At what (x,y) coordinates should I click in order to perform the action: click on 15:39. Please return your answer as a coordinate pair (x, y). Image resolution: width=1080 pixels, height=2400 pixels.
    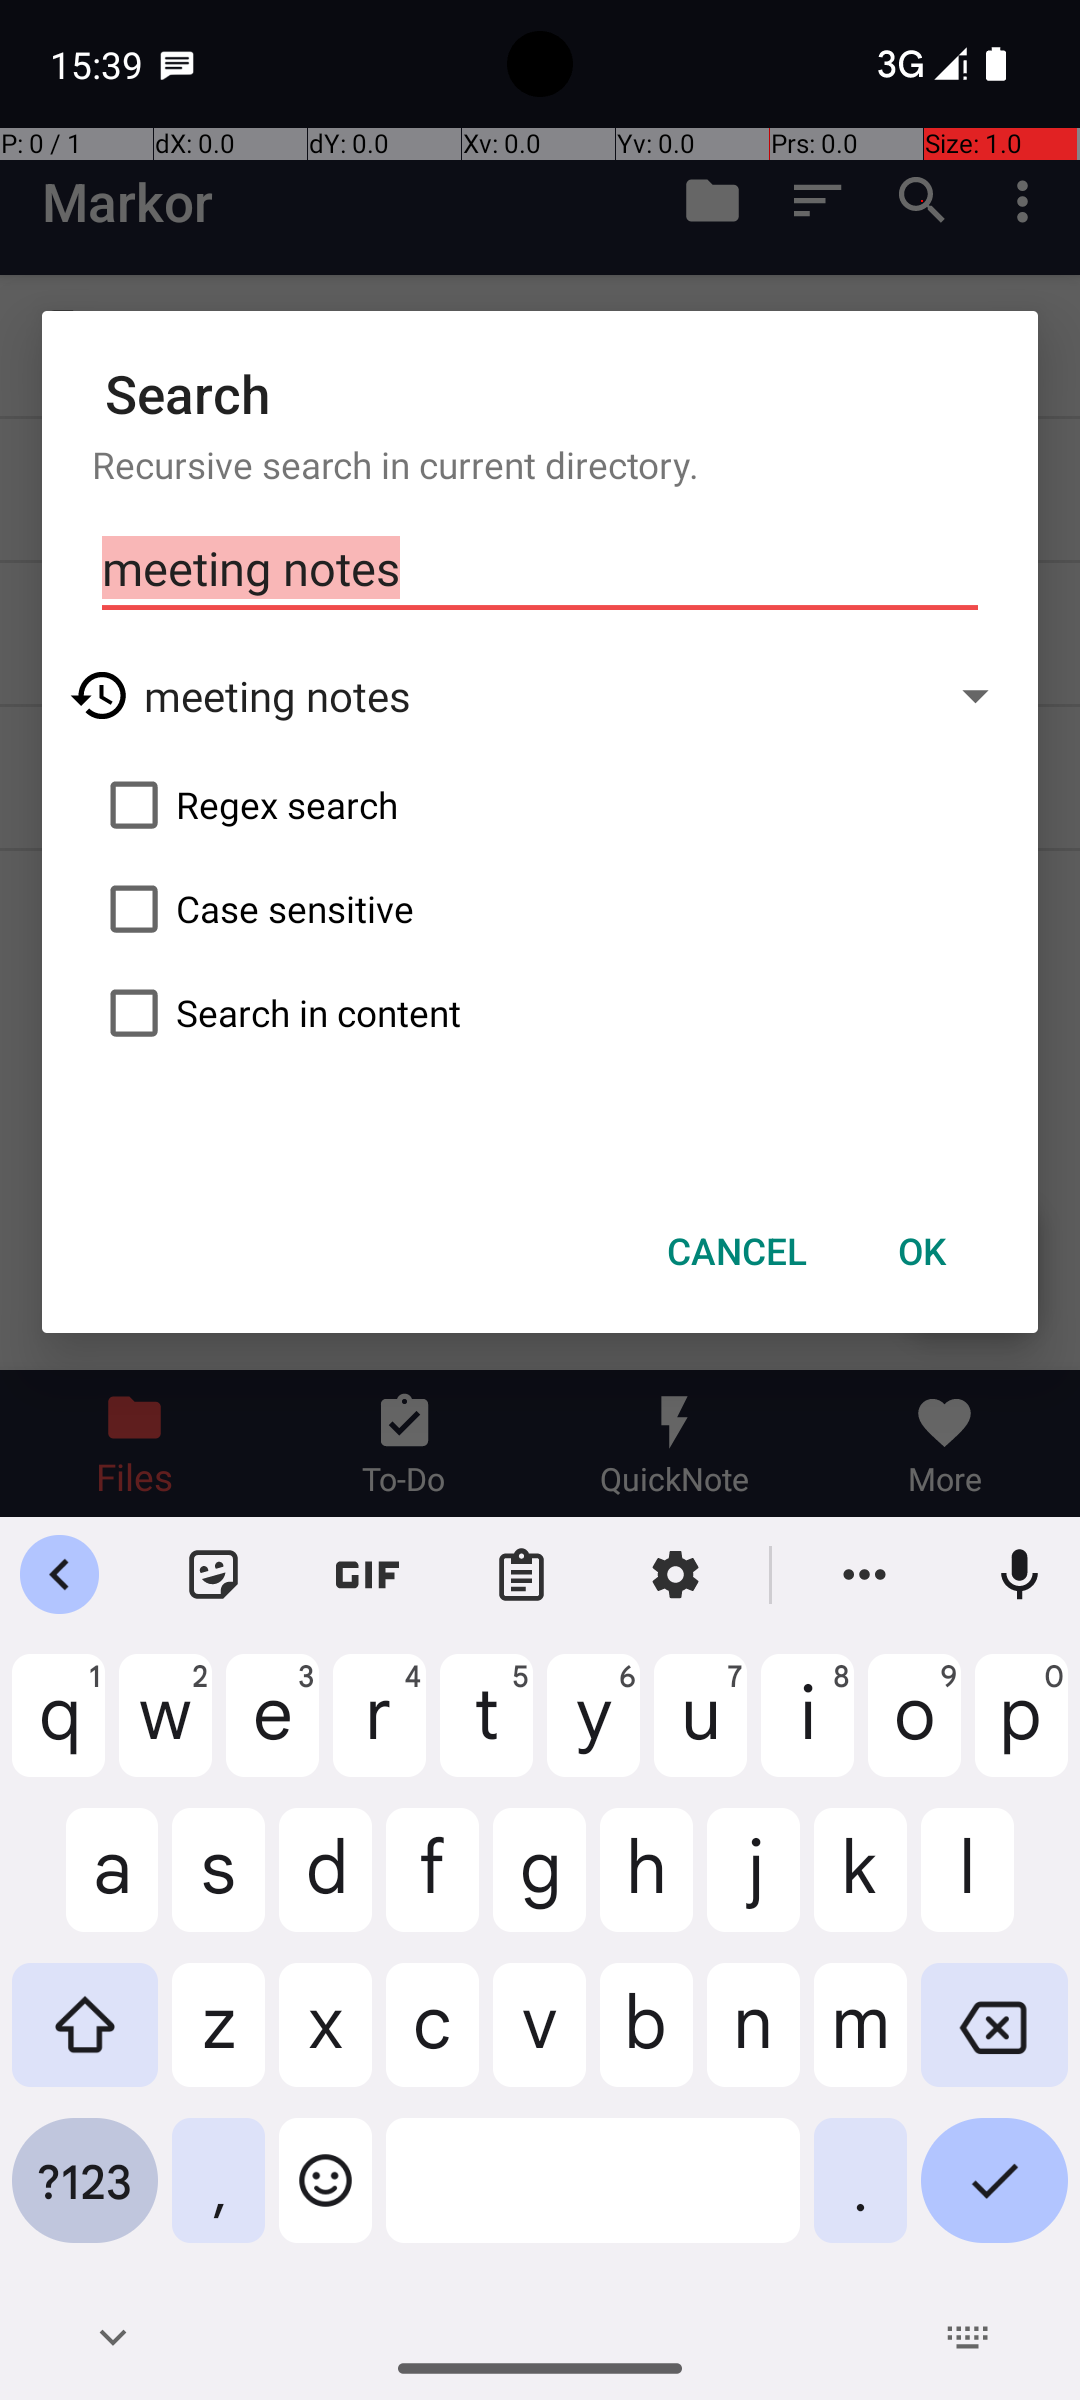
    Looking at the image, I should click on (99, 64).